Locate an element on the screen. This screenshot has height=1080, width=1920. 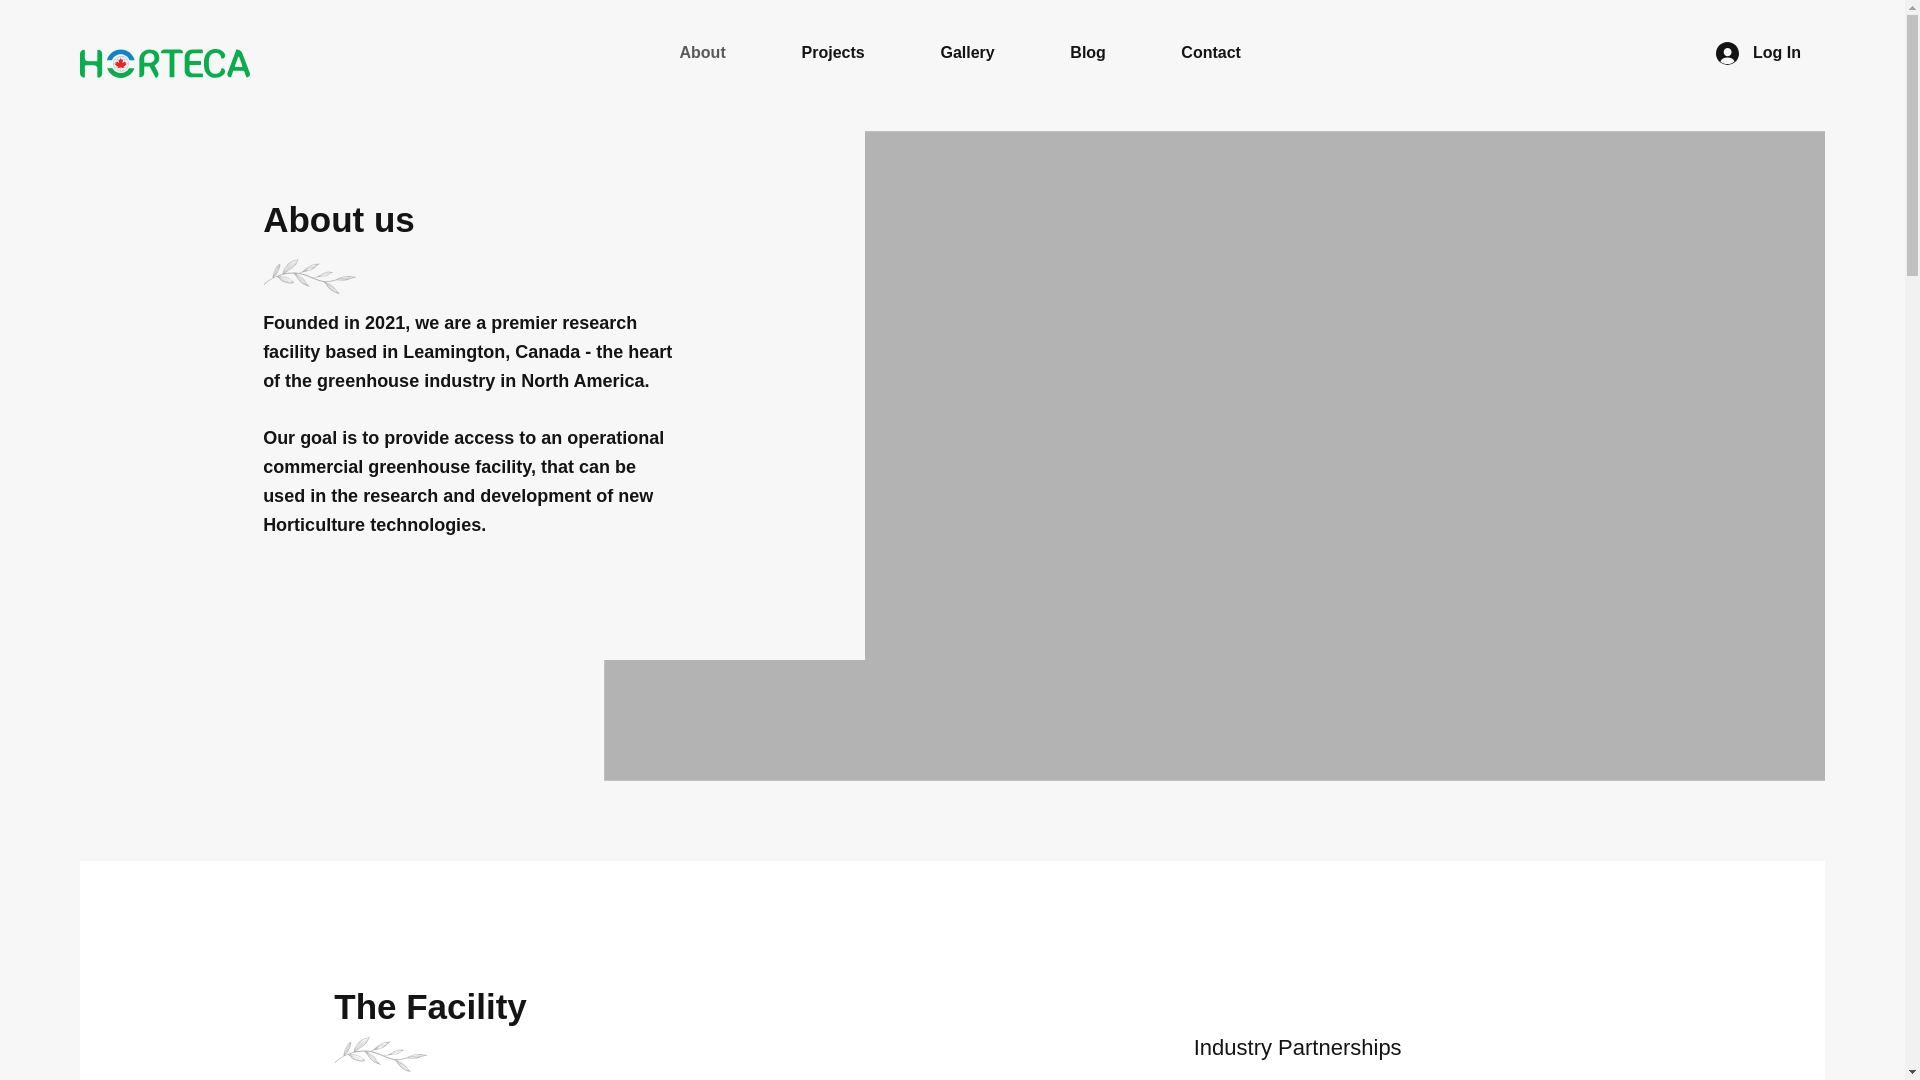
Gallery is located at coordinates (967, 52).